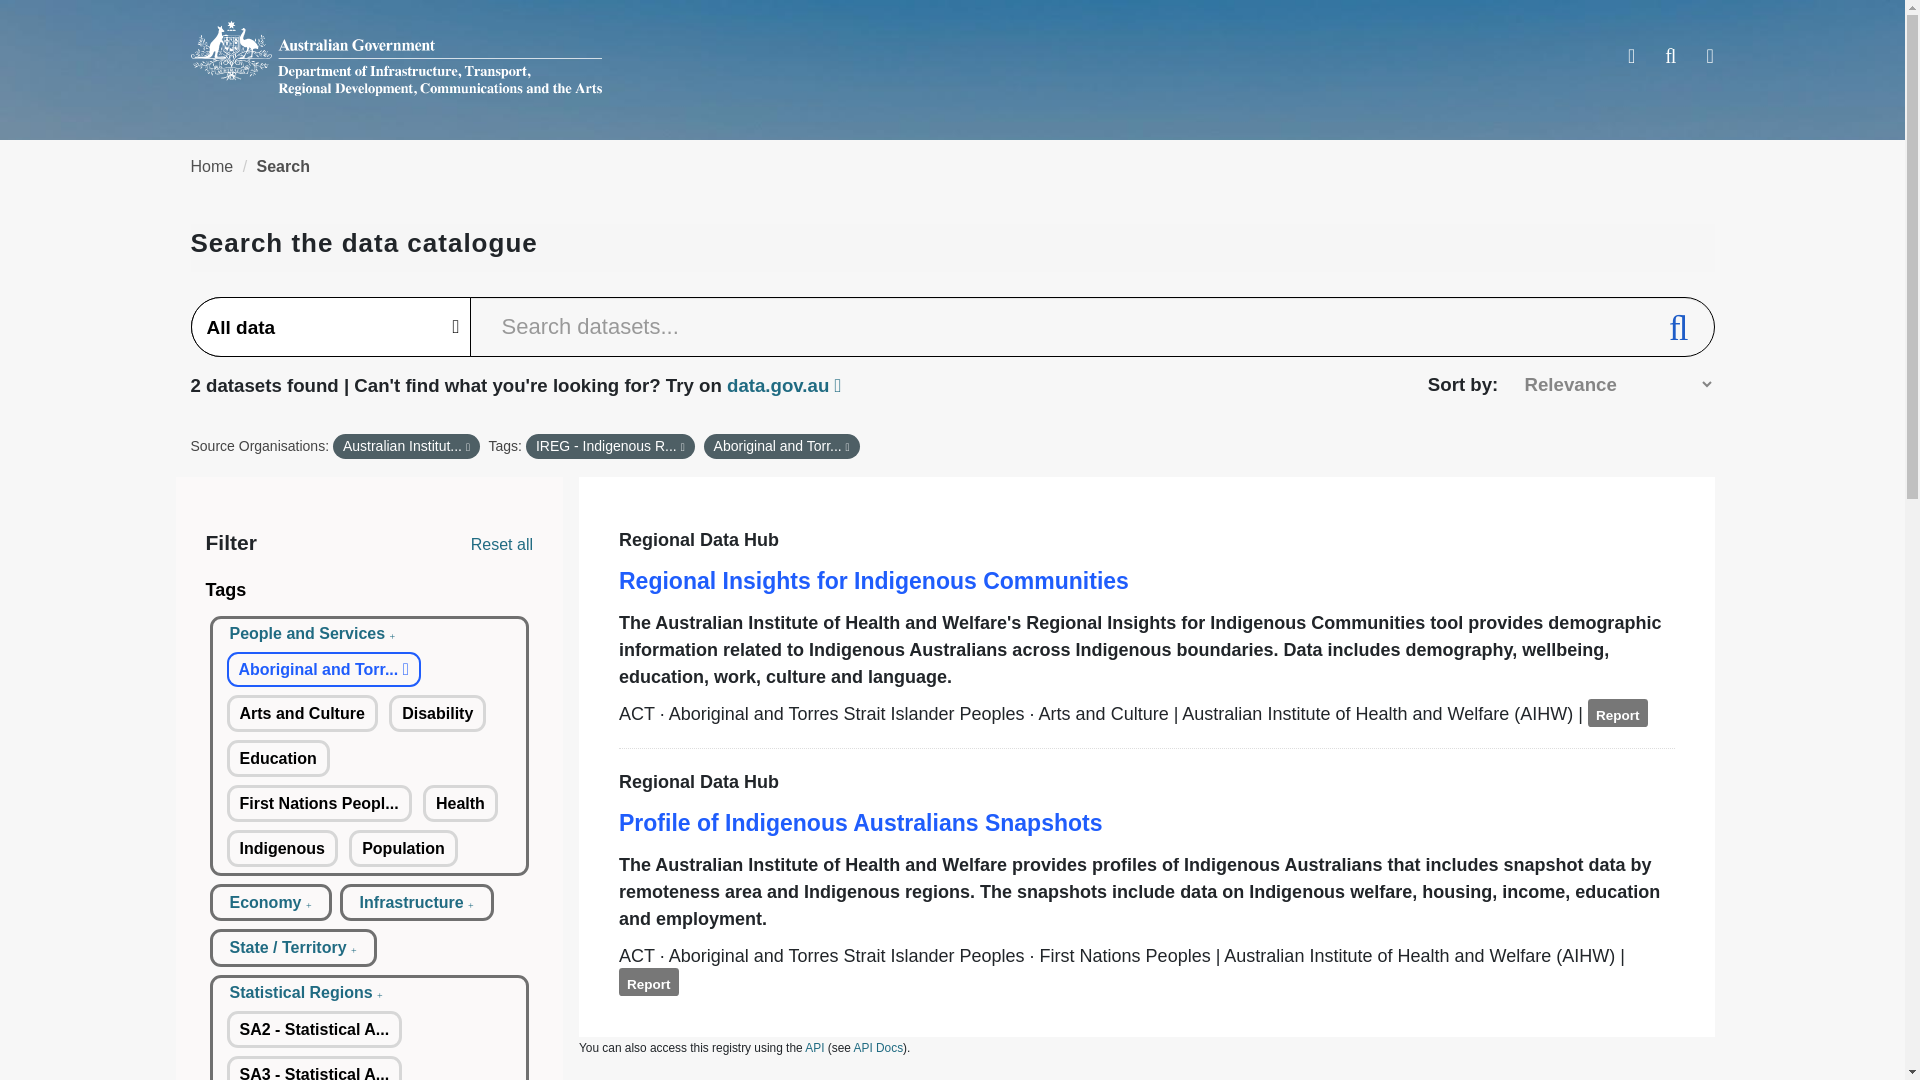  Describe the element at coordinates (502, 544) in the screenshot. I see `Reset all` at that location.